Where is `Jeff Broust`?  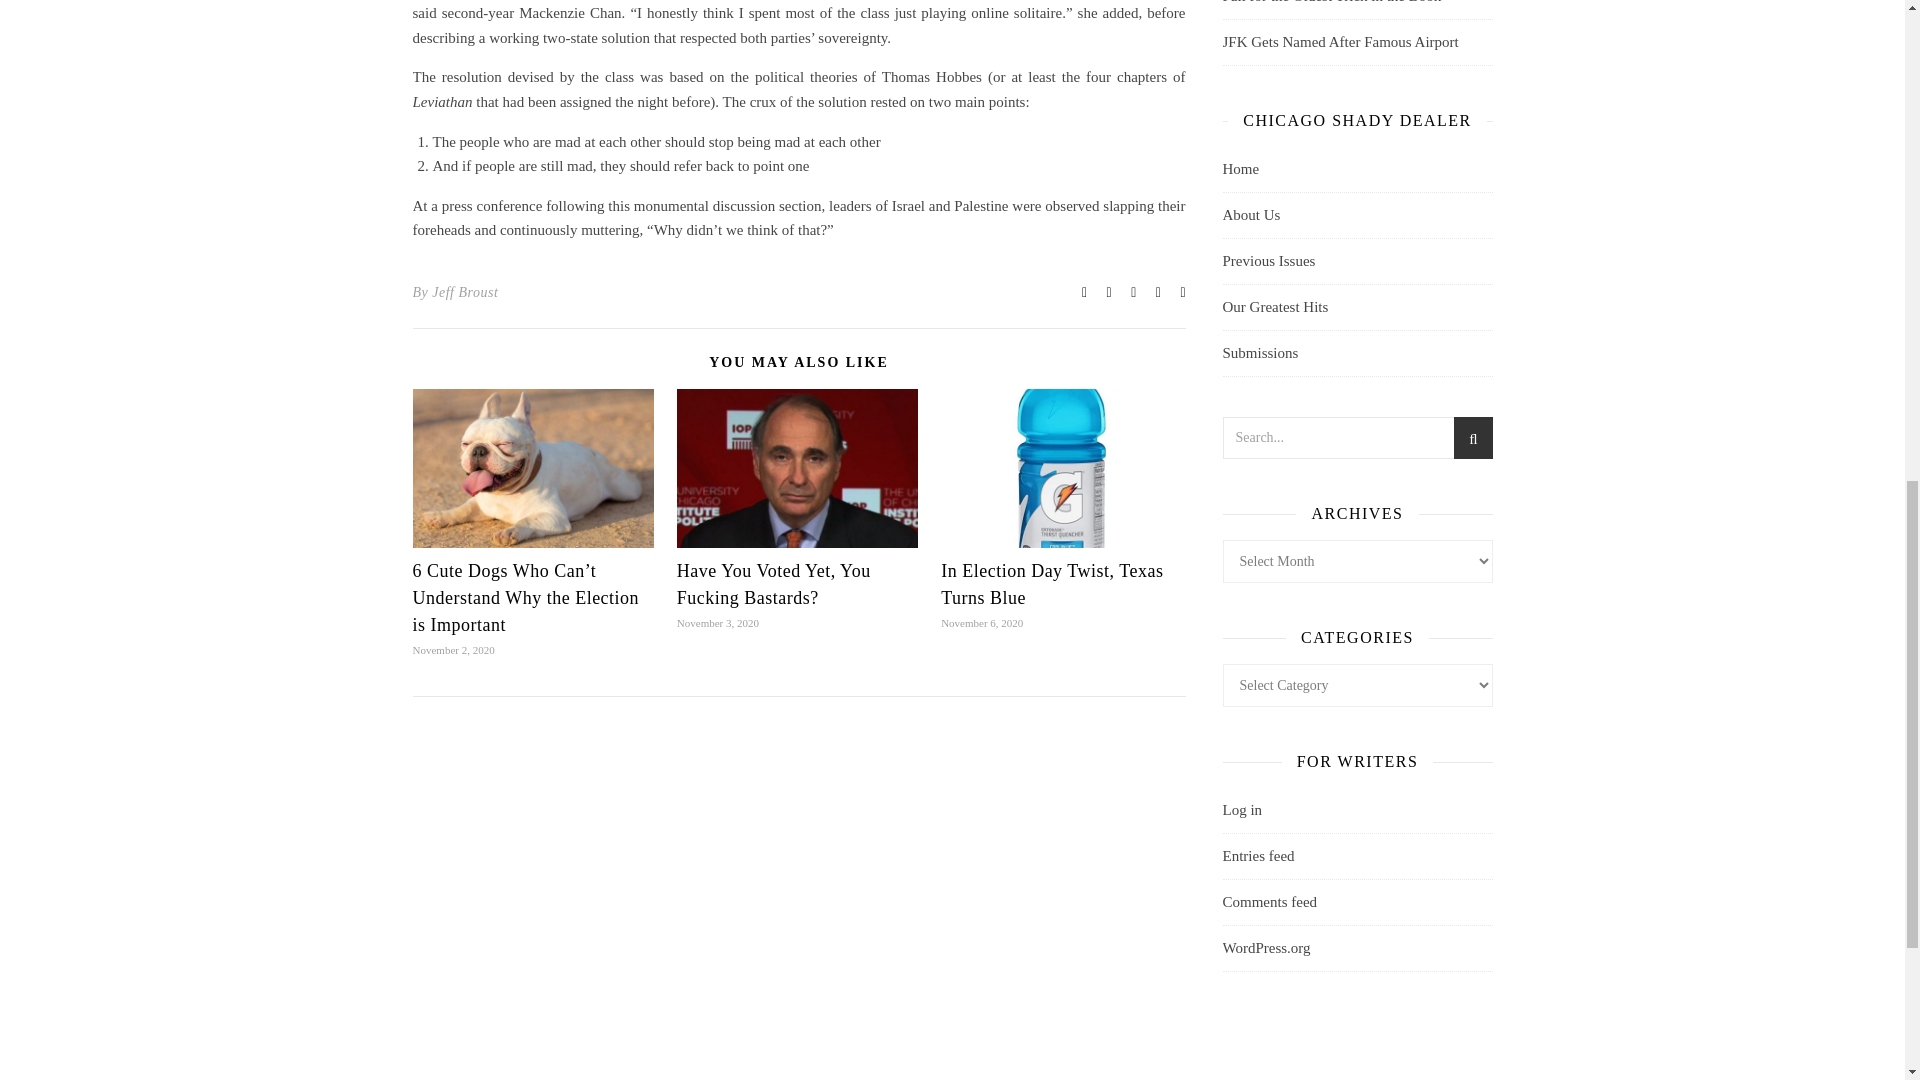 Jeff Broust is located at coordinates (464, 292).